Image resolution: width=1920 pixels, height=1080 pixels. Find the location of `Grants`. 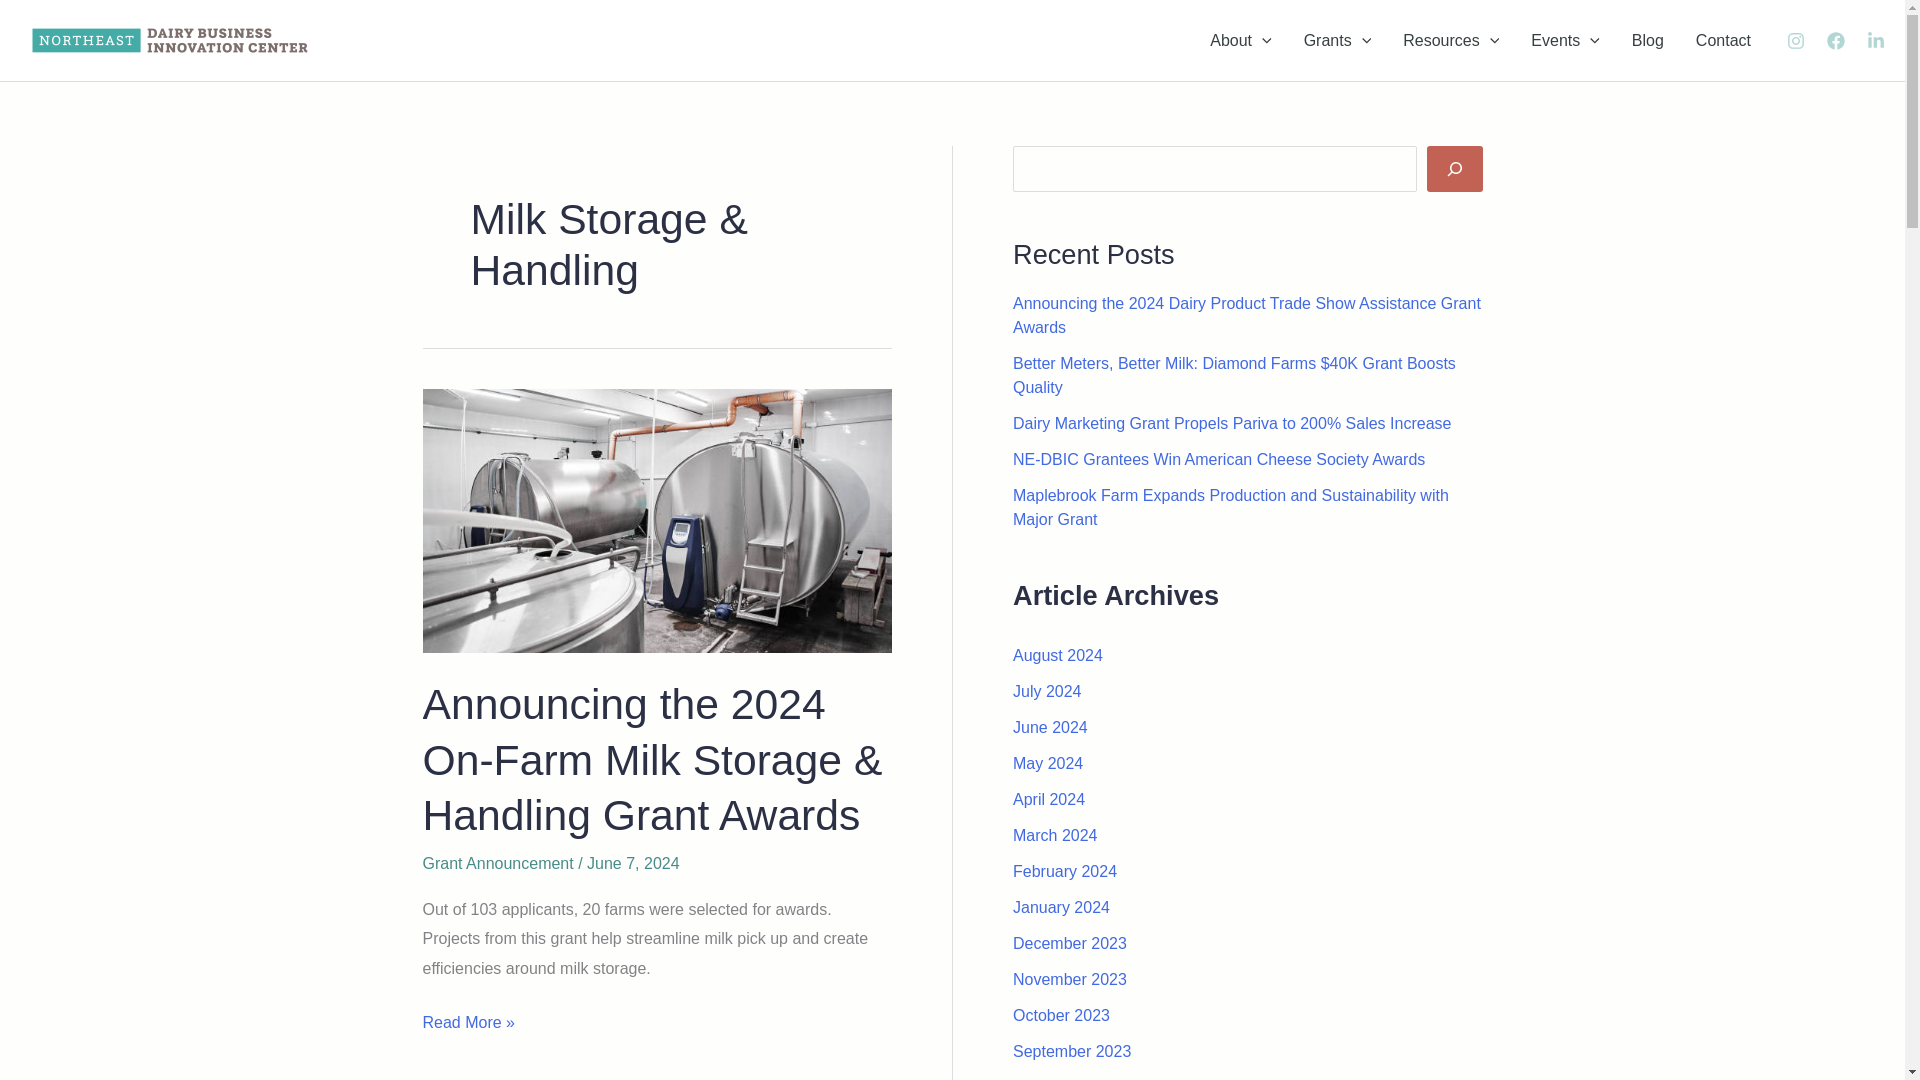

Grants is located at coordinates (1338, 40).